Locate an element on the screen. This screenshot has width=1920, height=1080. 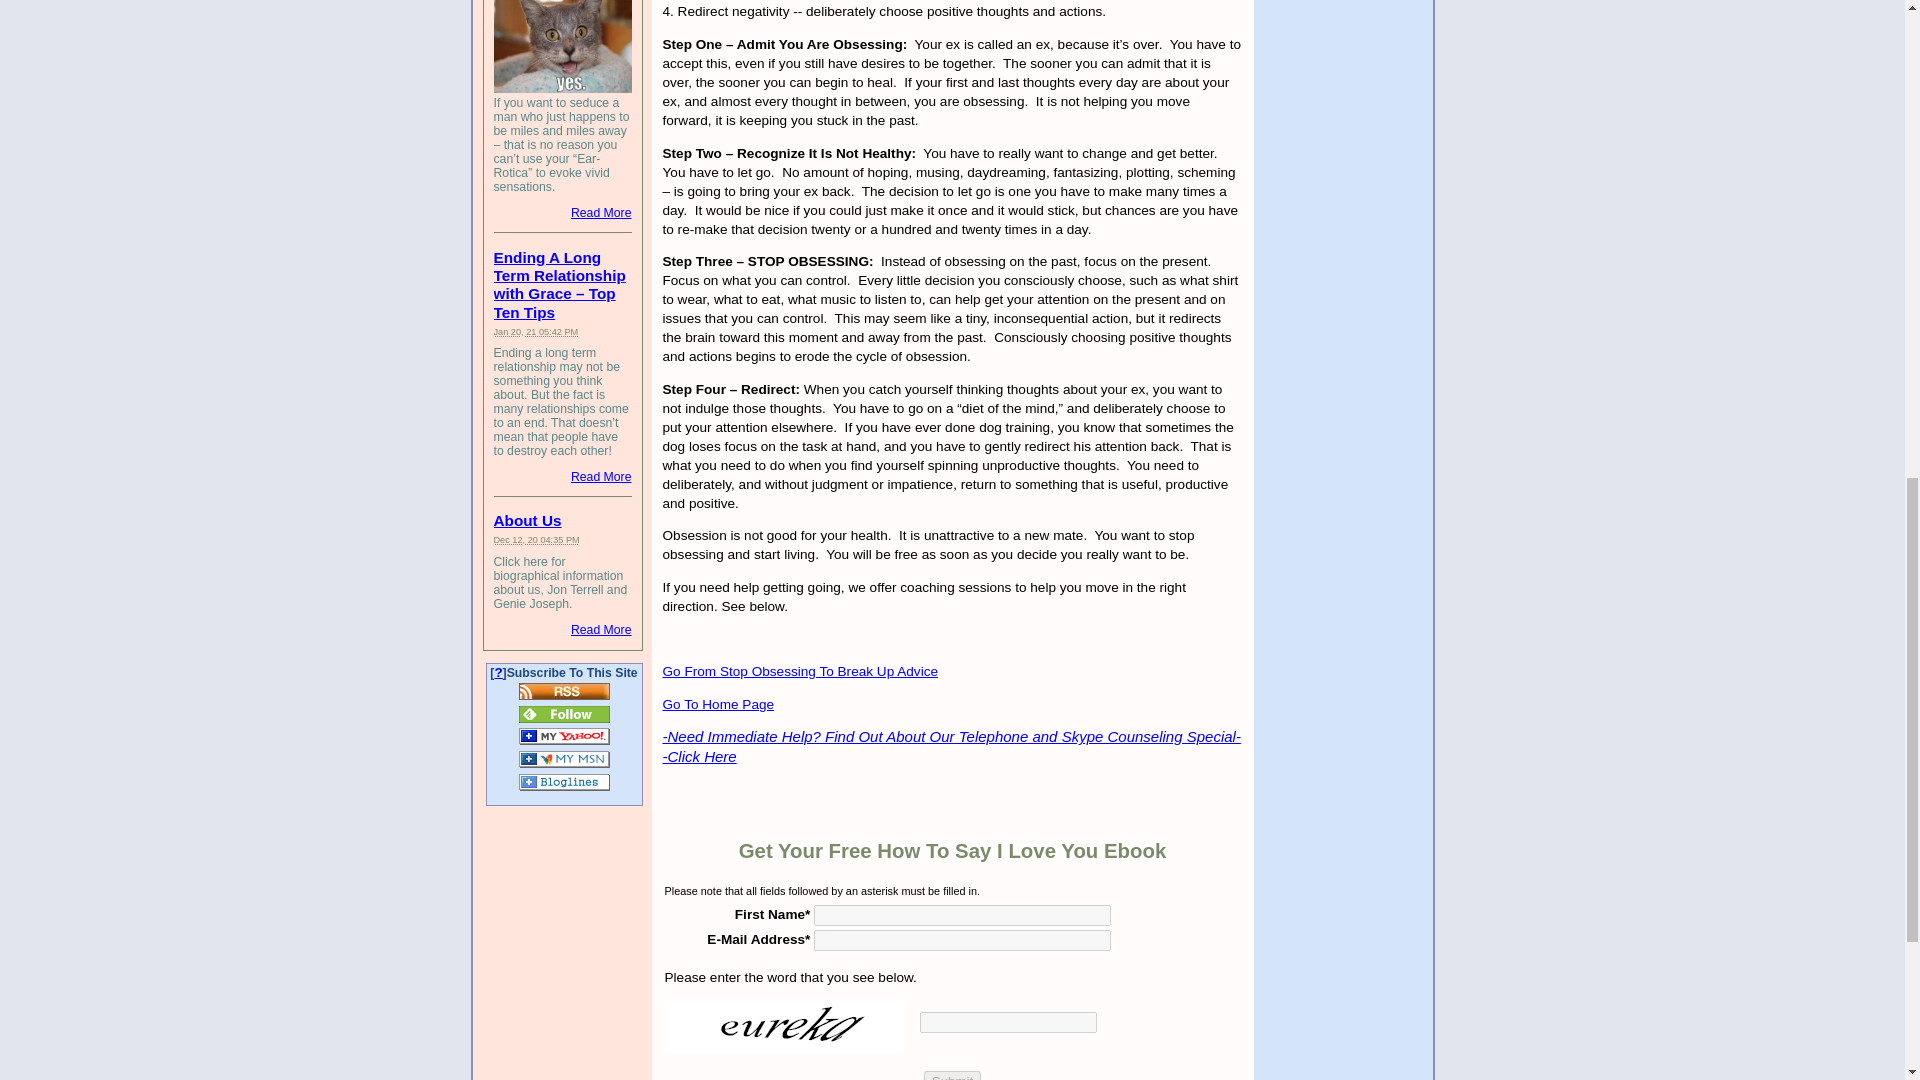
Go From Stop Obsessing To Break Up Advice is located at coordinates (800, 672).